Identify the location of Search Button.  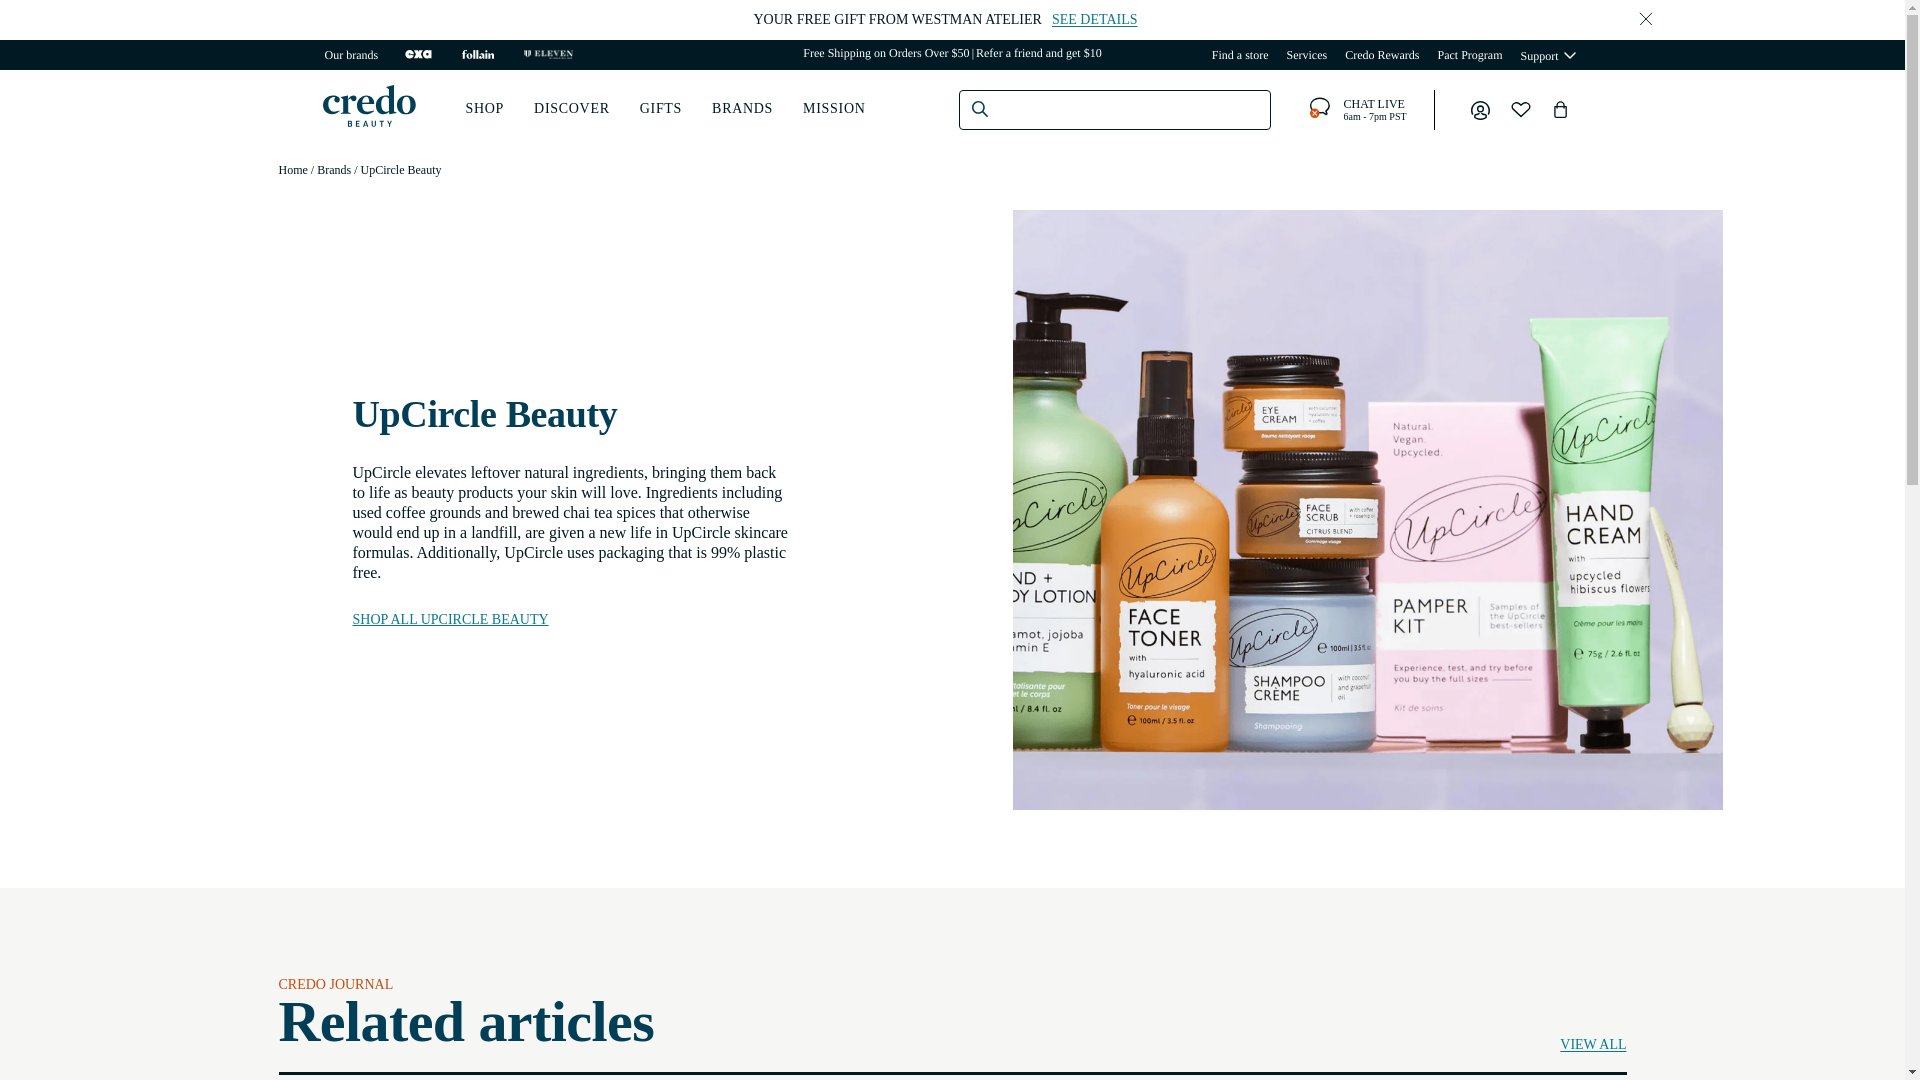
(980, 108).